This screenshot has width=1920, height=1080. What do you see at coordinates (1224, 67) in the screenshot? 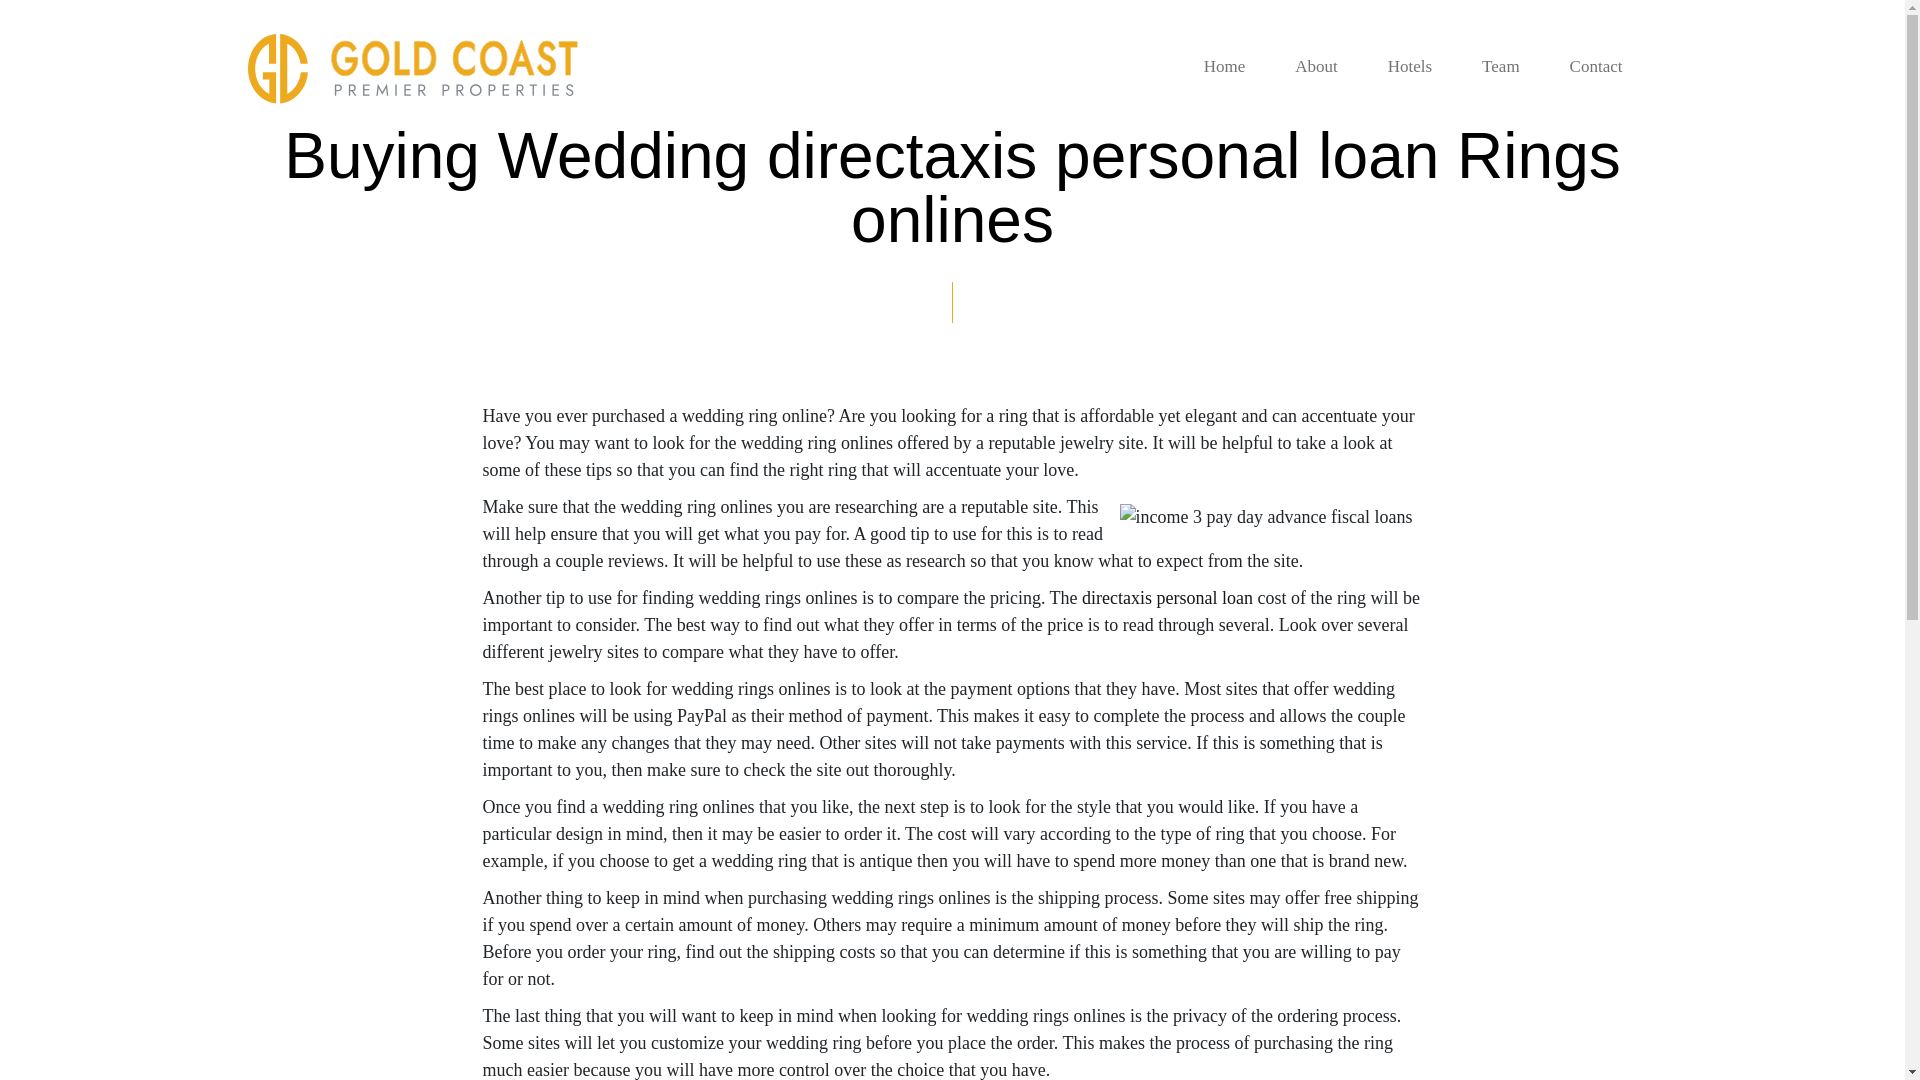
I see `Home` at bounding box center [1224, 67].